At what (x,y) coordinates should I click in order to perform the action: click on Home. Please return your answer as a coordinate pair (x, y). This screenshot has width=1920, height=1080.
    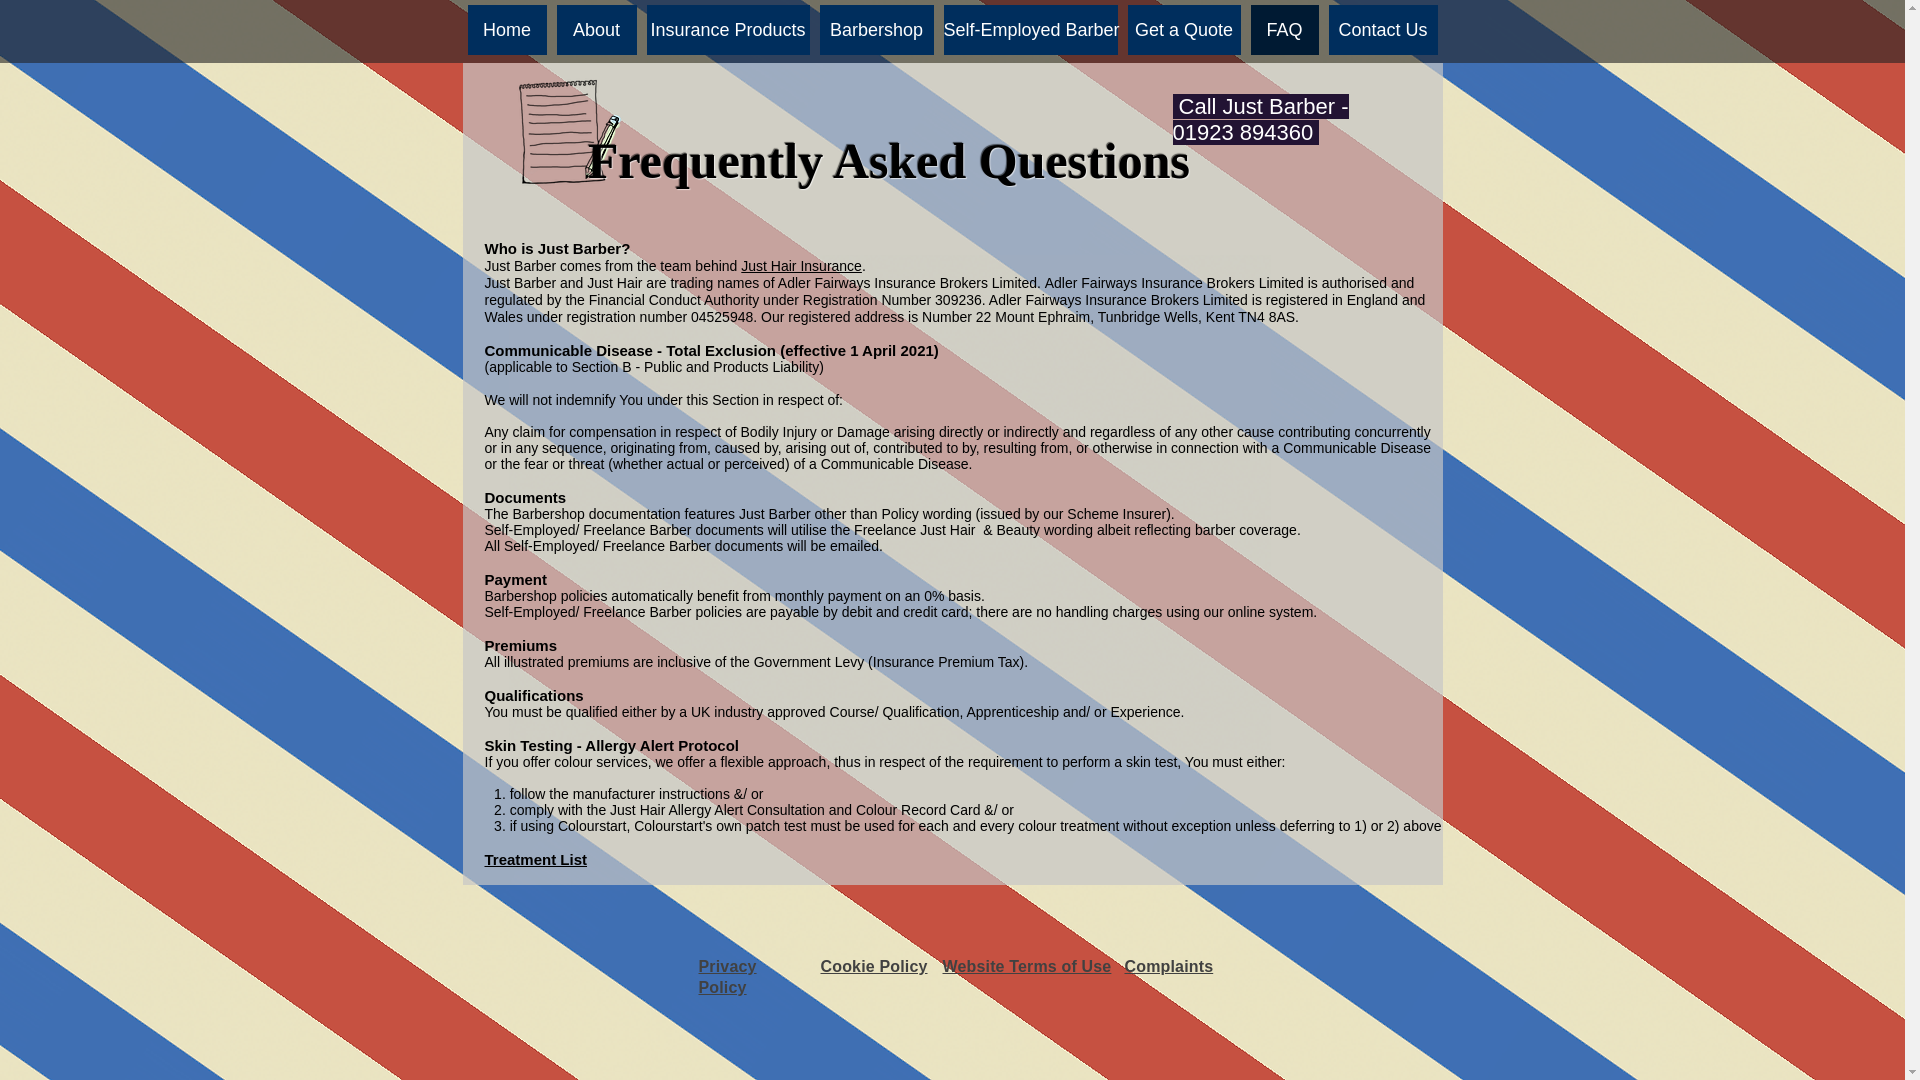
    Looking at the image, I should click on (508, 30).